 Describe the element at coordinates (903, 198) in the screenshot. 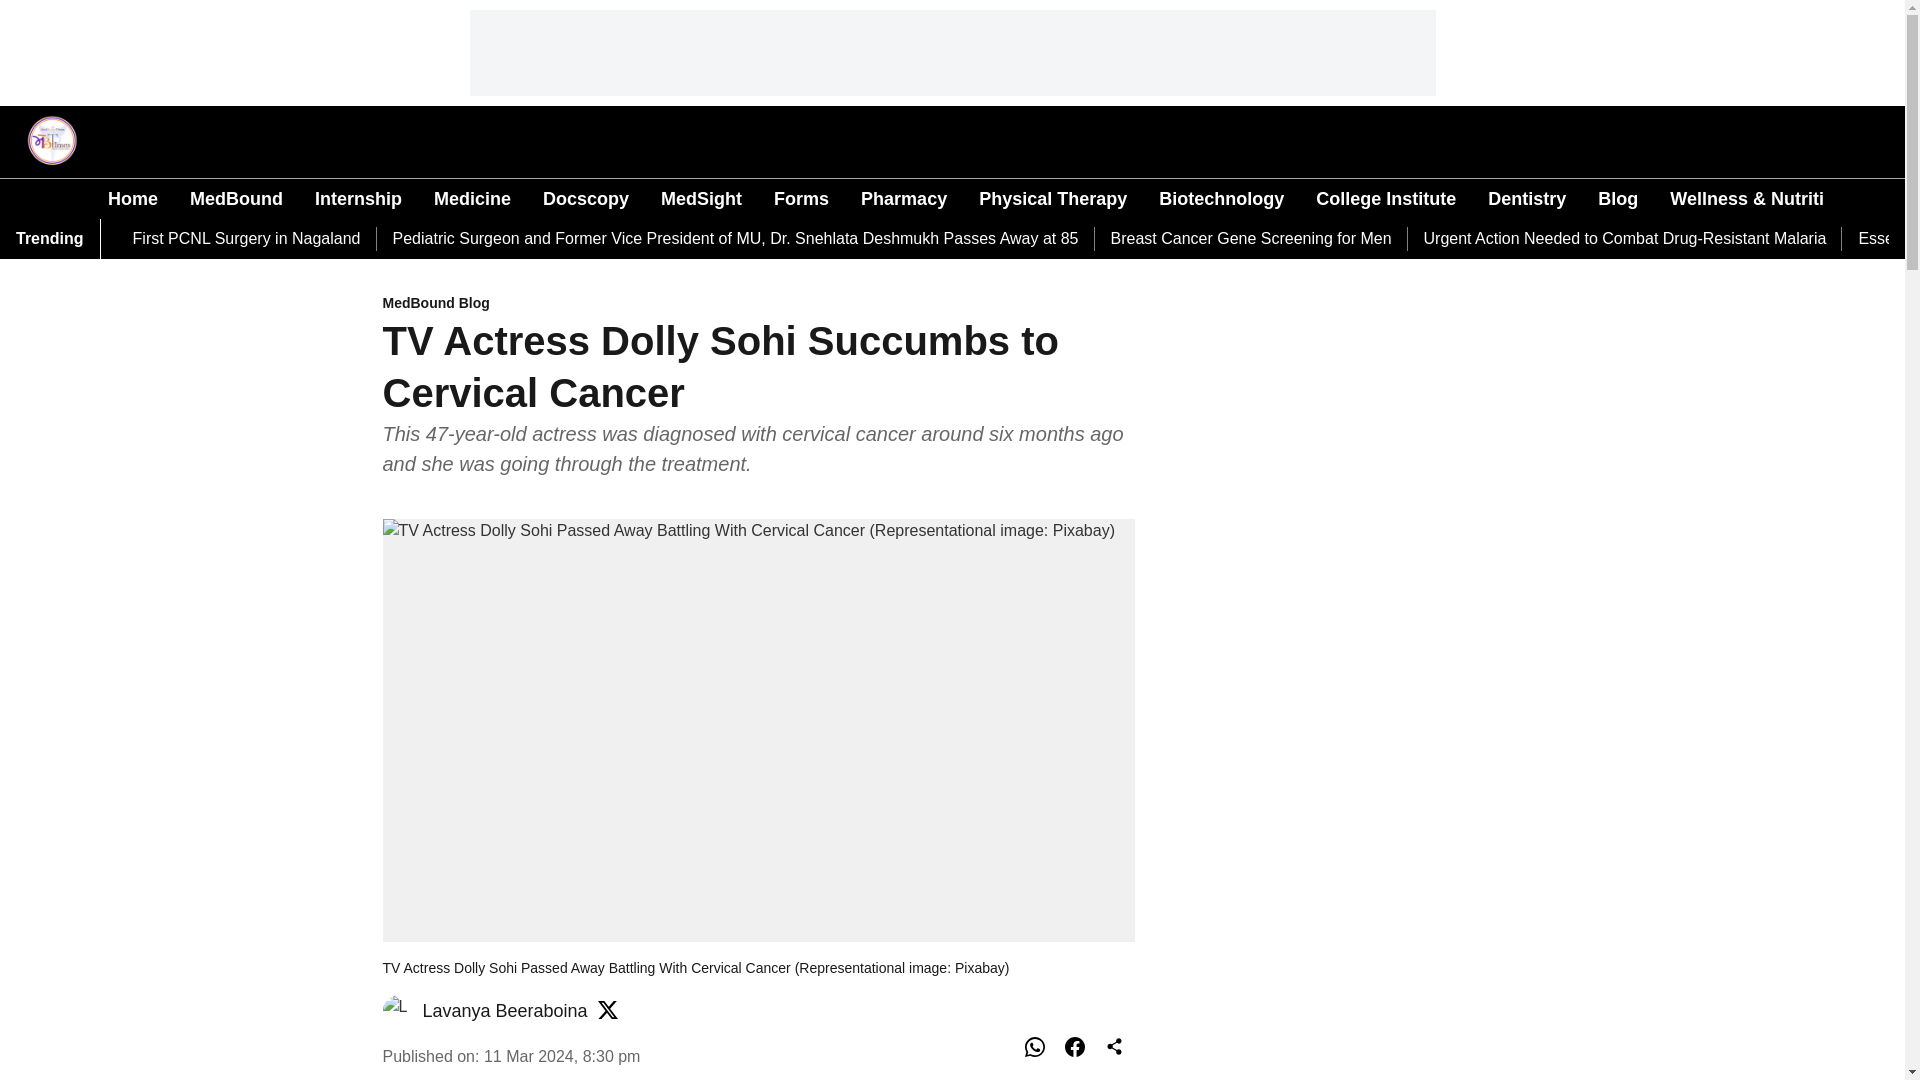

I see `Pharmacy` at that location.